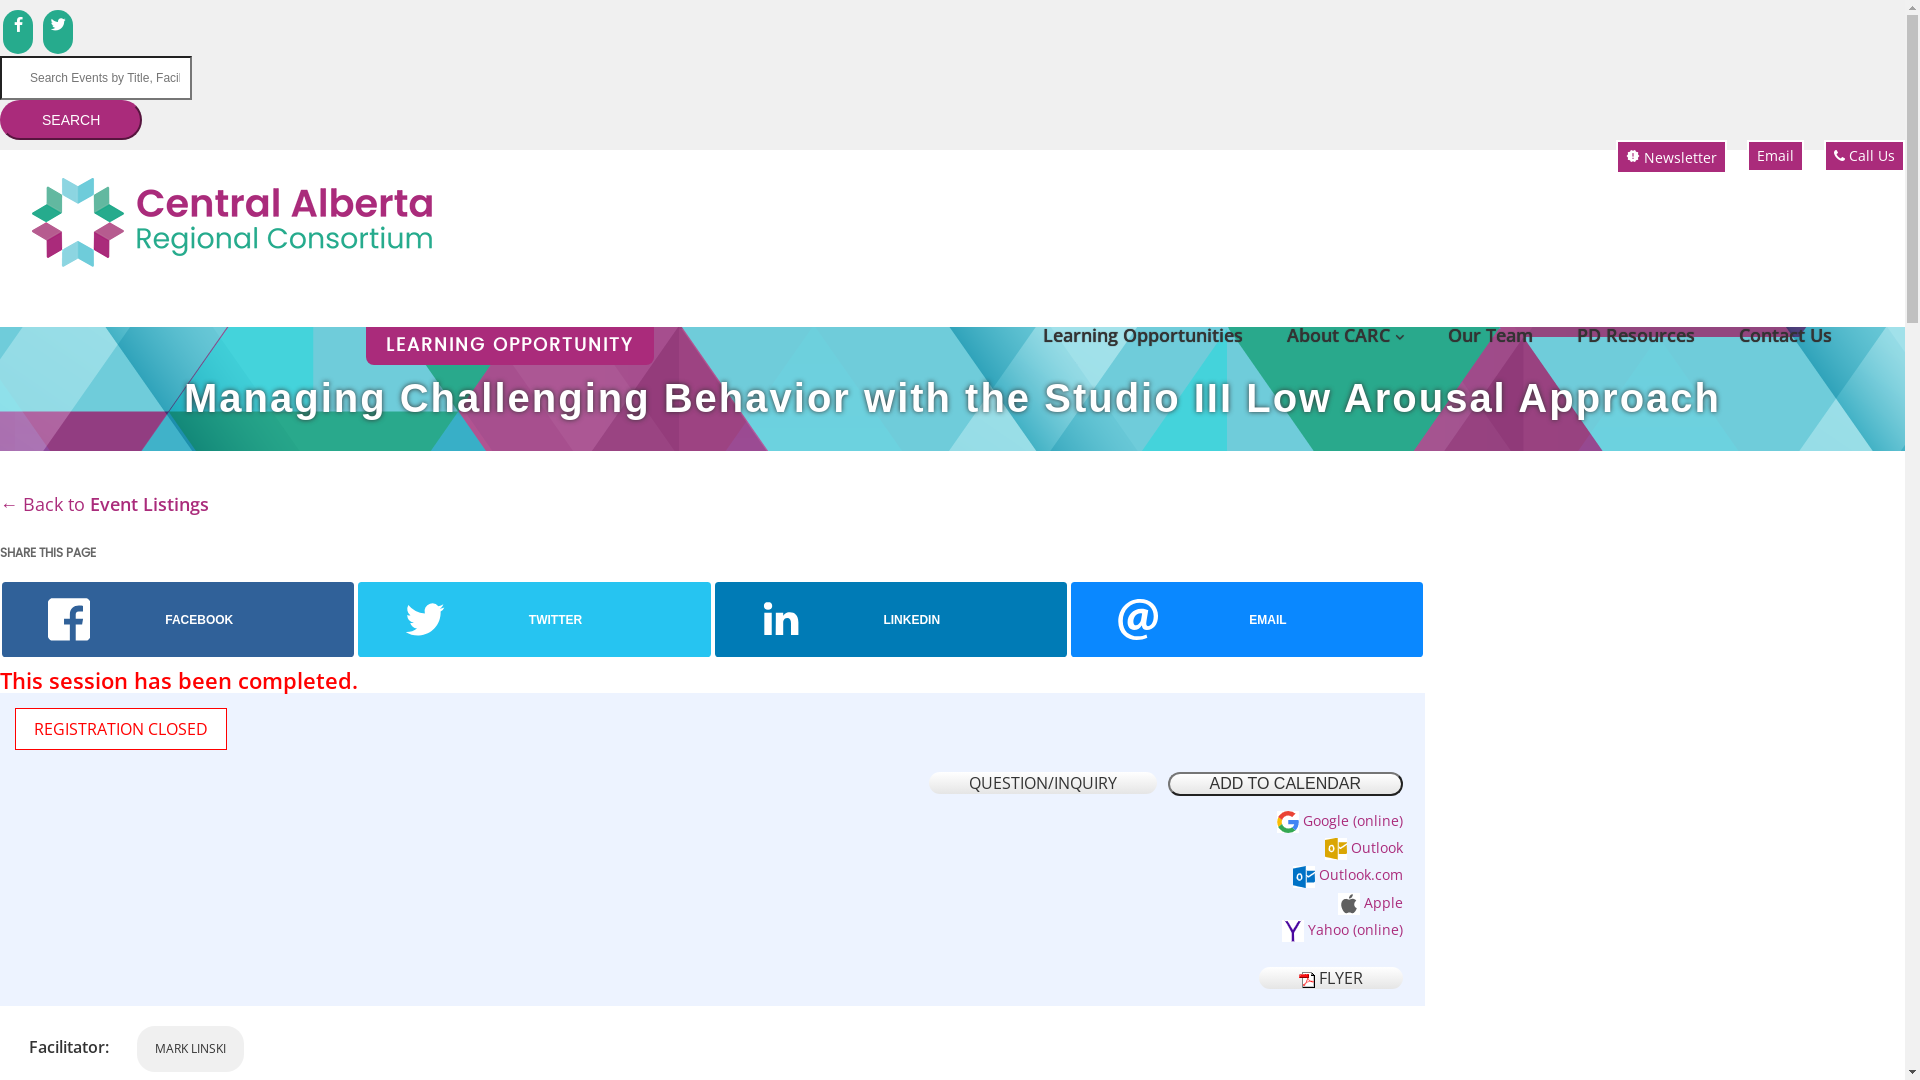  Describe the element at coordinates (1362, 848) in the screenshot. I see `Outlook` at that location.